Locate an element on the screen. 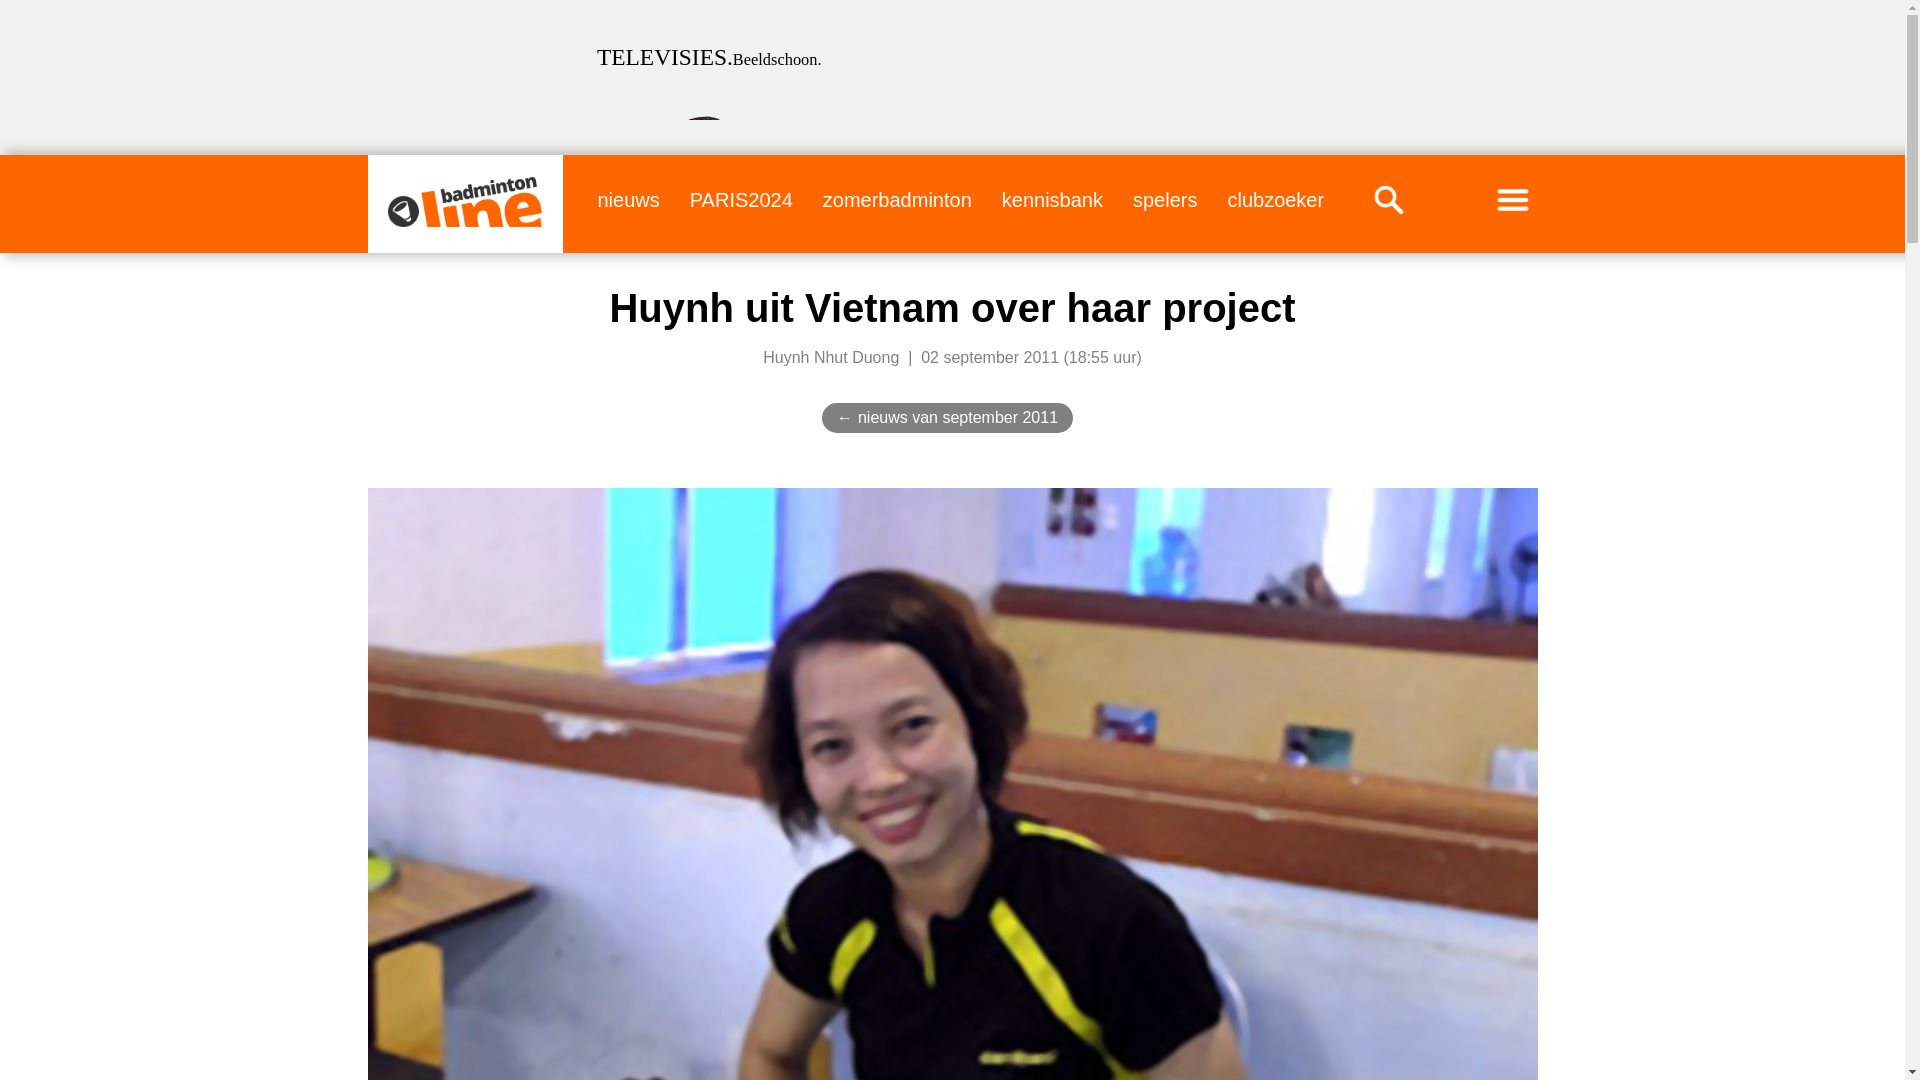 Image resolution: width=1920 pixels, height=1080 pixels. nieuws van september 2011 is located at coordinates (958, 417).